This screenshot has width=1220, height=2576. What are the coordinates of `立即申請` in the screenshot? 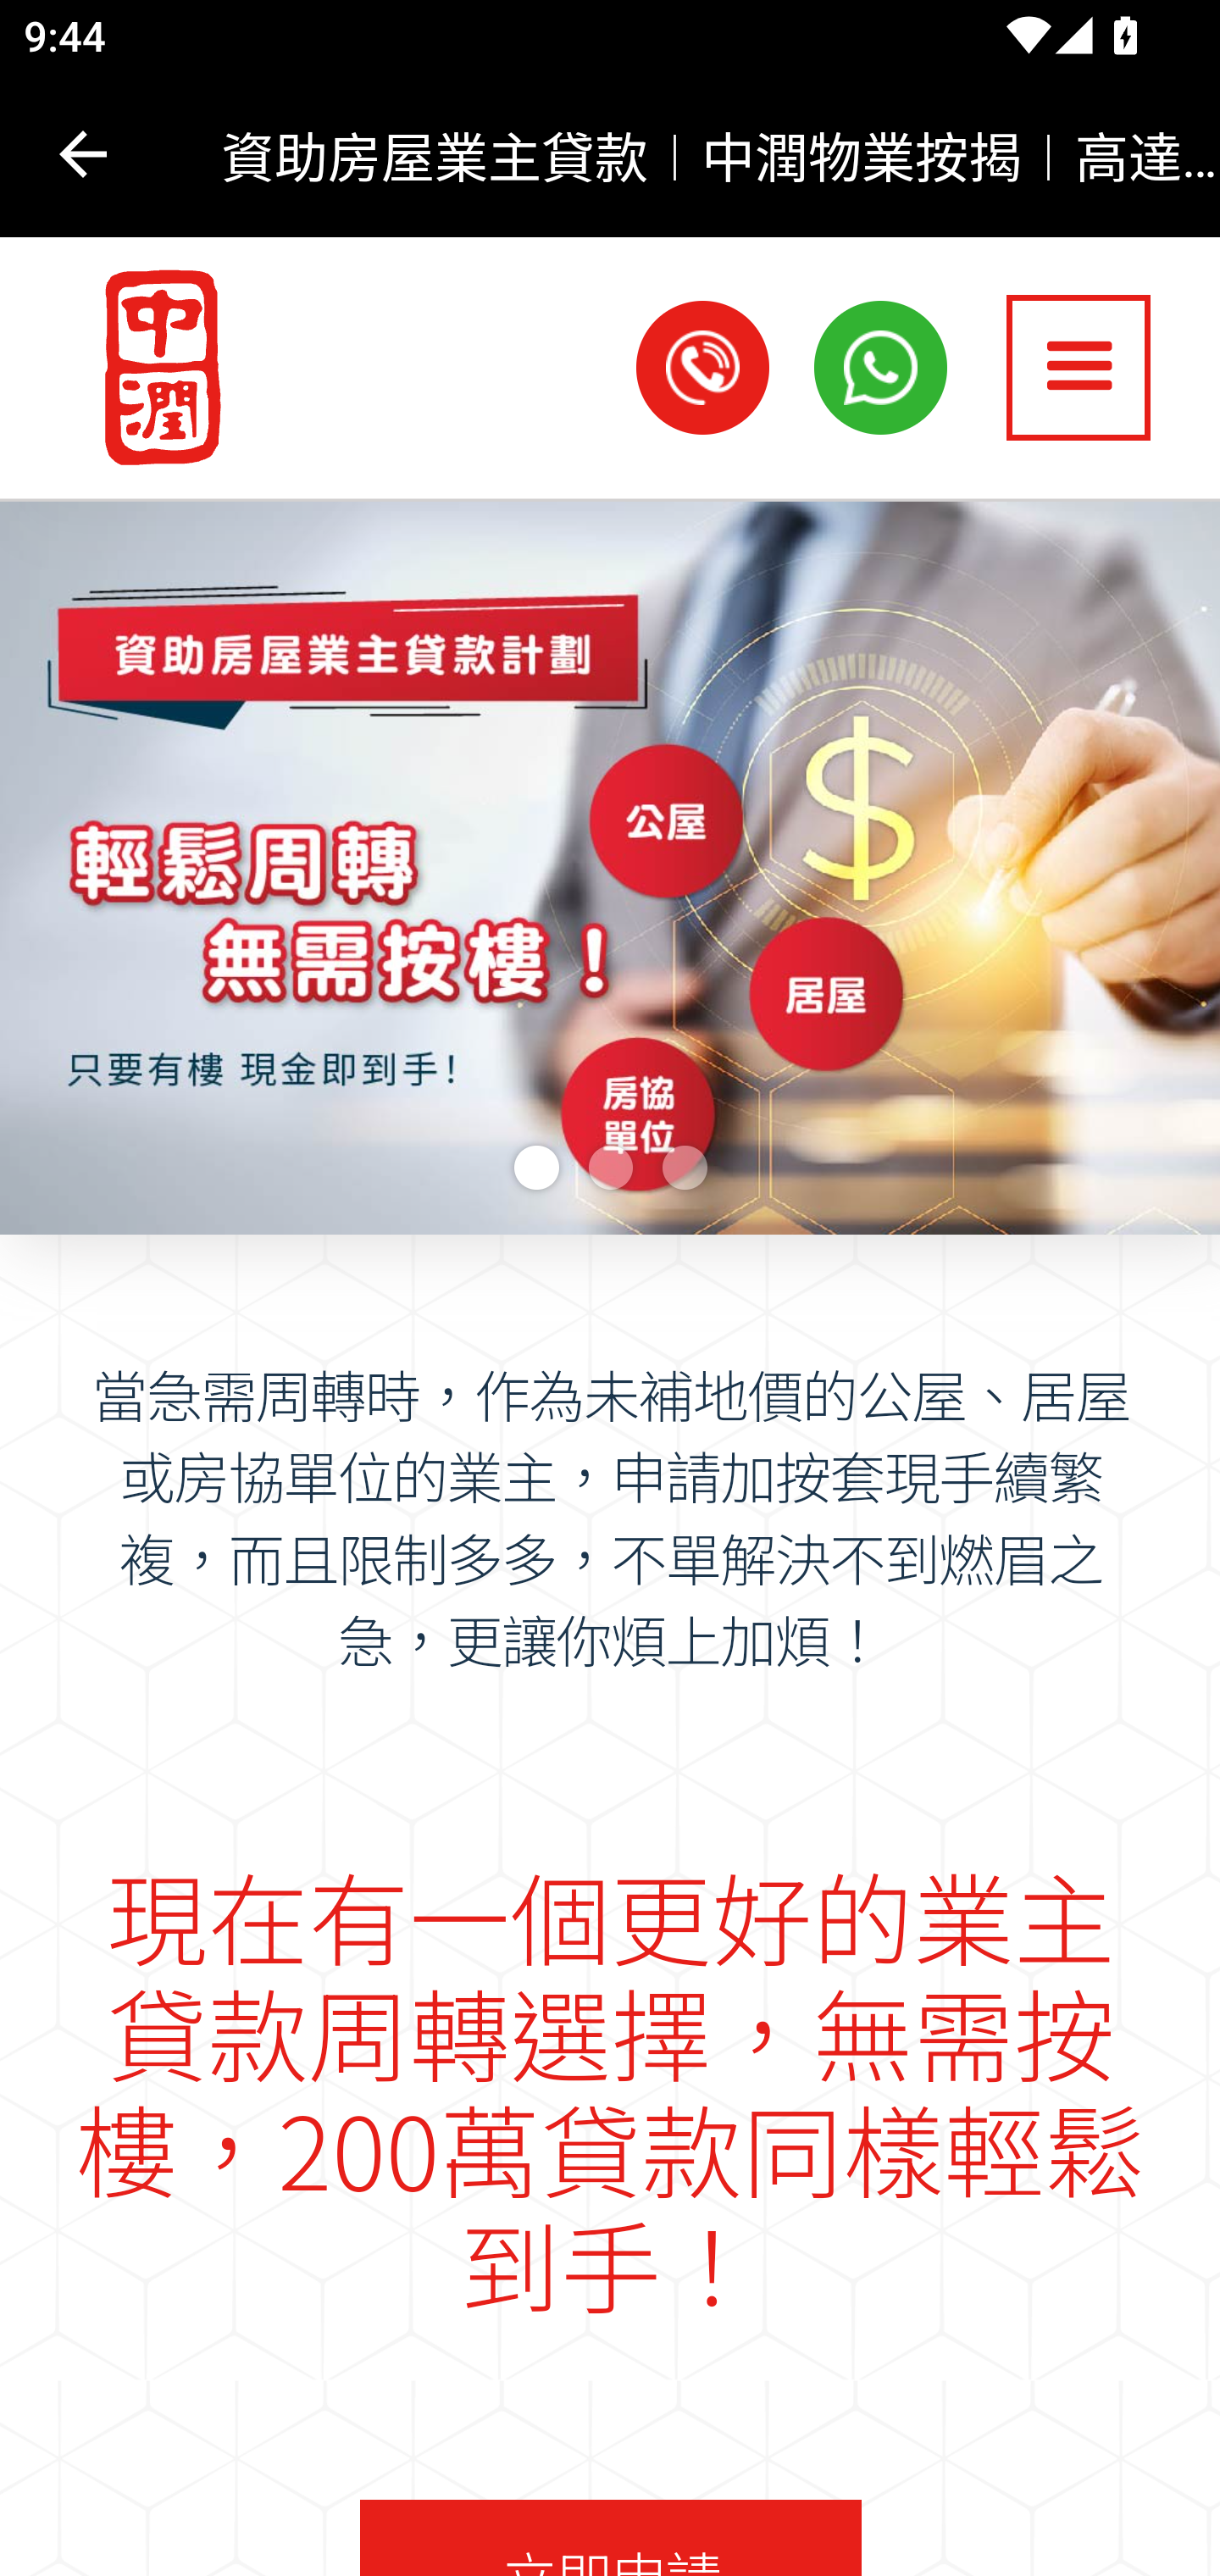 It's located at (610, 2535).